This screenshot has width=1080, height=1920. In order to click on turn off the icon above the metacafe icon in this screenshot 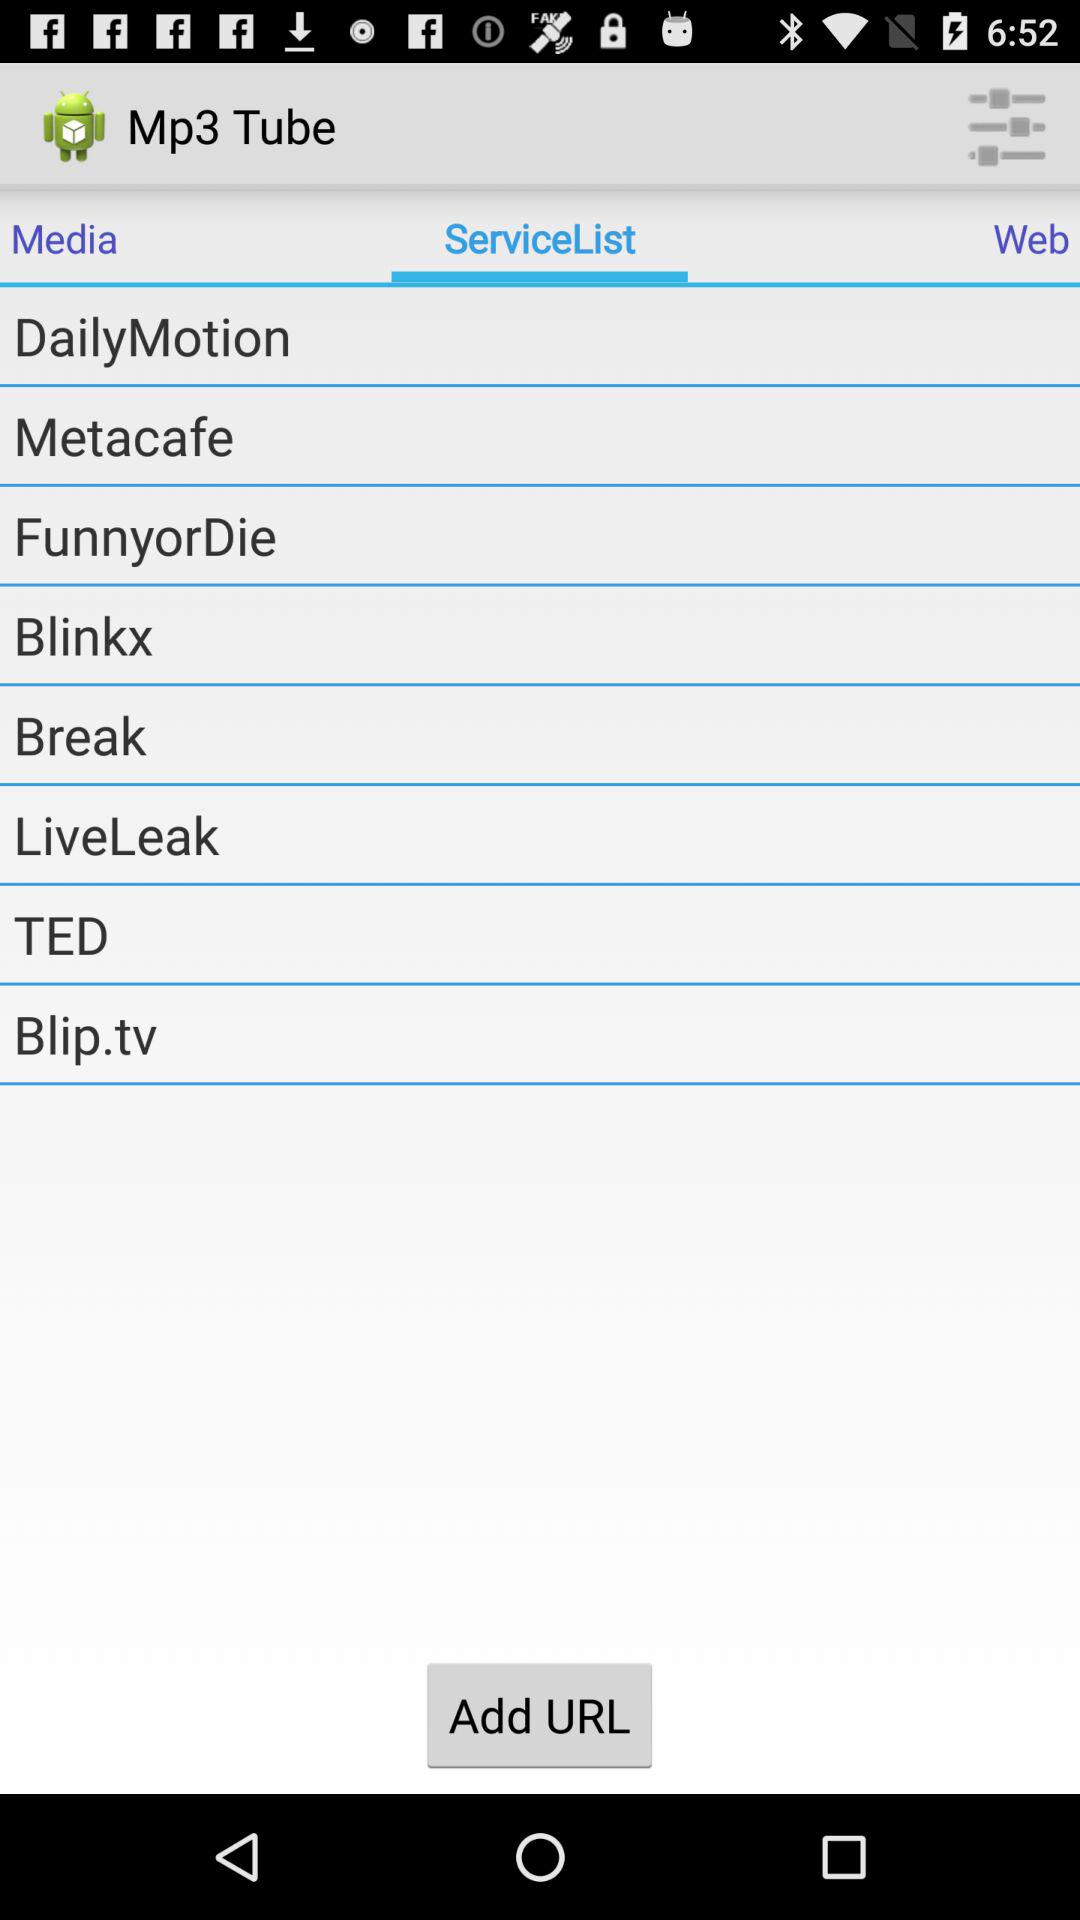, I will do `click(546, 335)`.